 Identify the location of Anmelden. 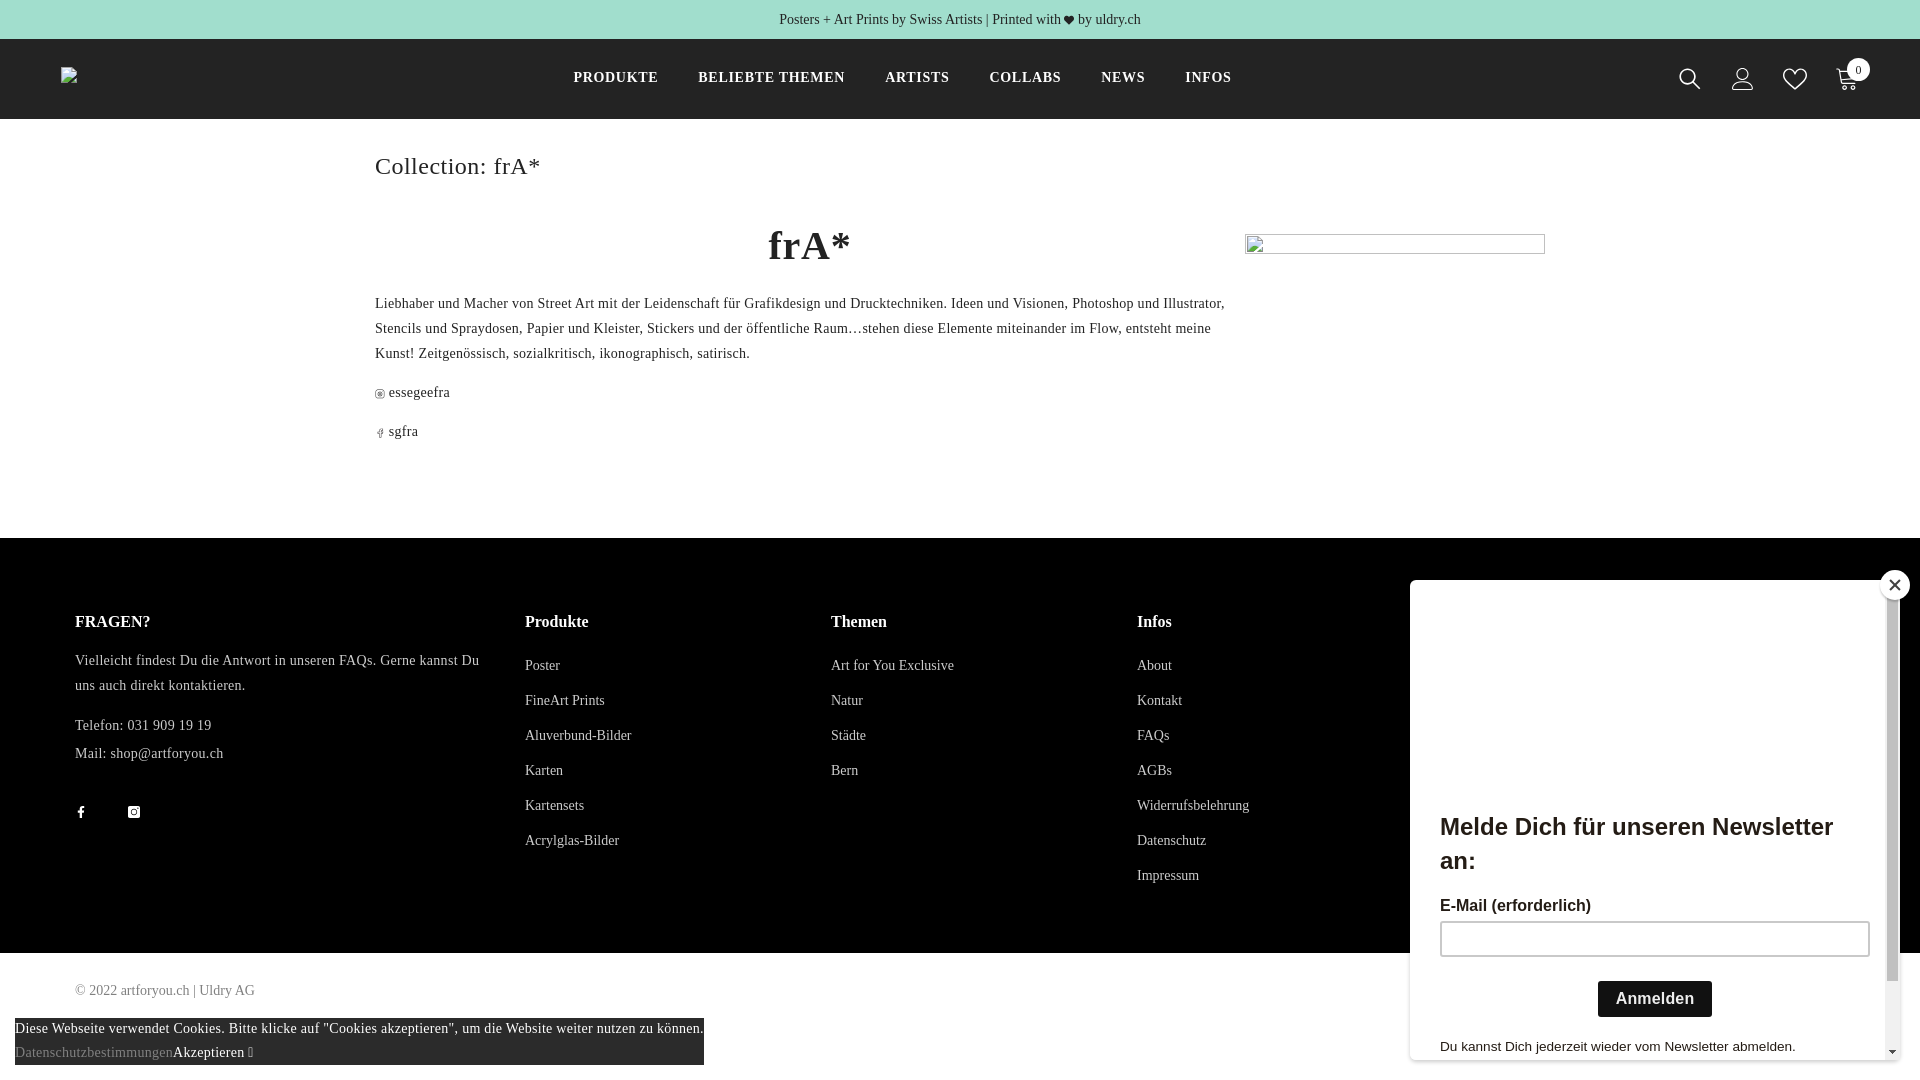
(1780, 747).